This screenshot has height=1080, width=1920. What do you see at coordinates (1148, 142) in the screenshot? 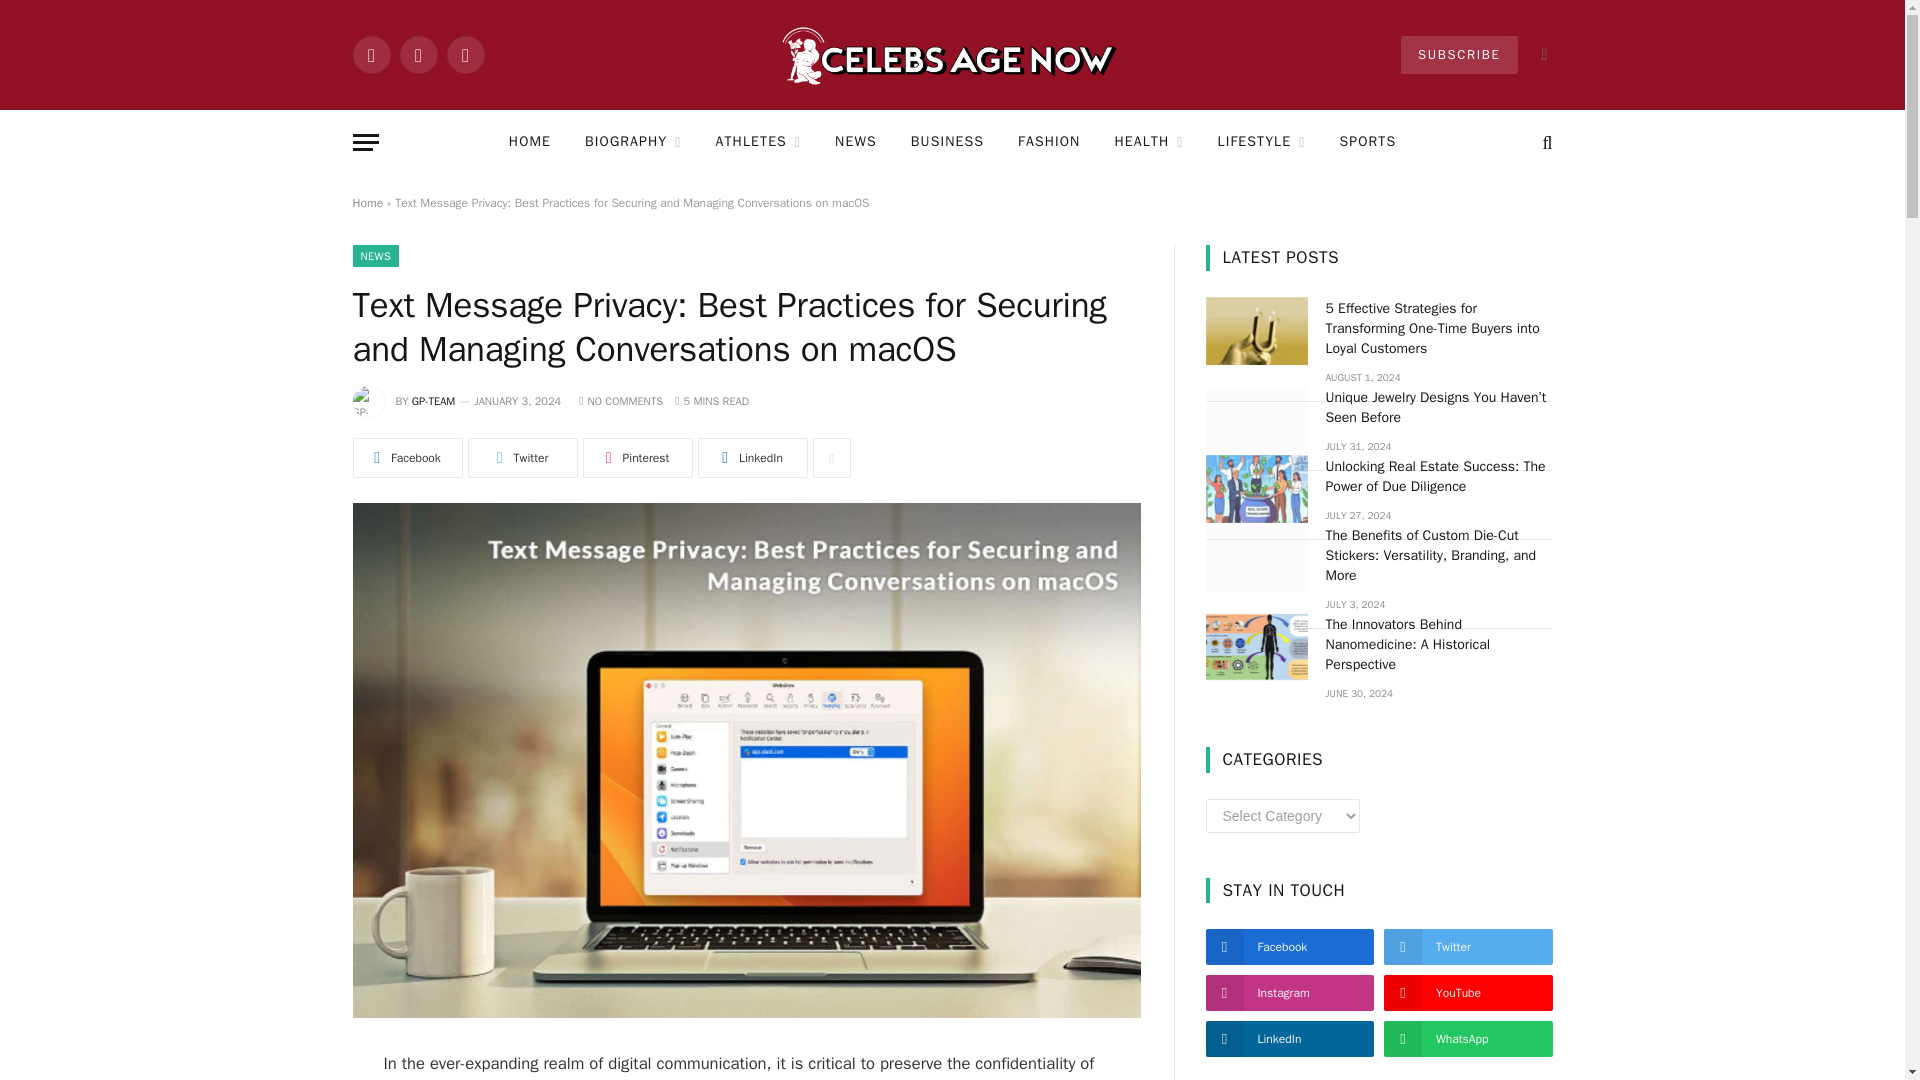
I see `HEALTH` at bounding box center [1148, 142].